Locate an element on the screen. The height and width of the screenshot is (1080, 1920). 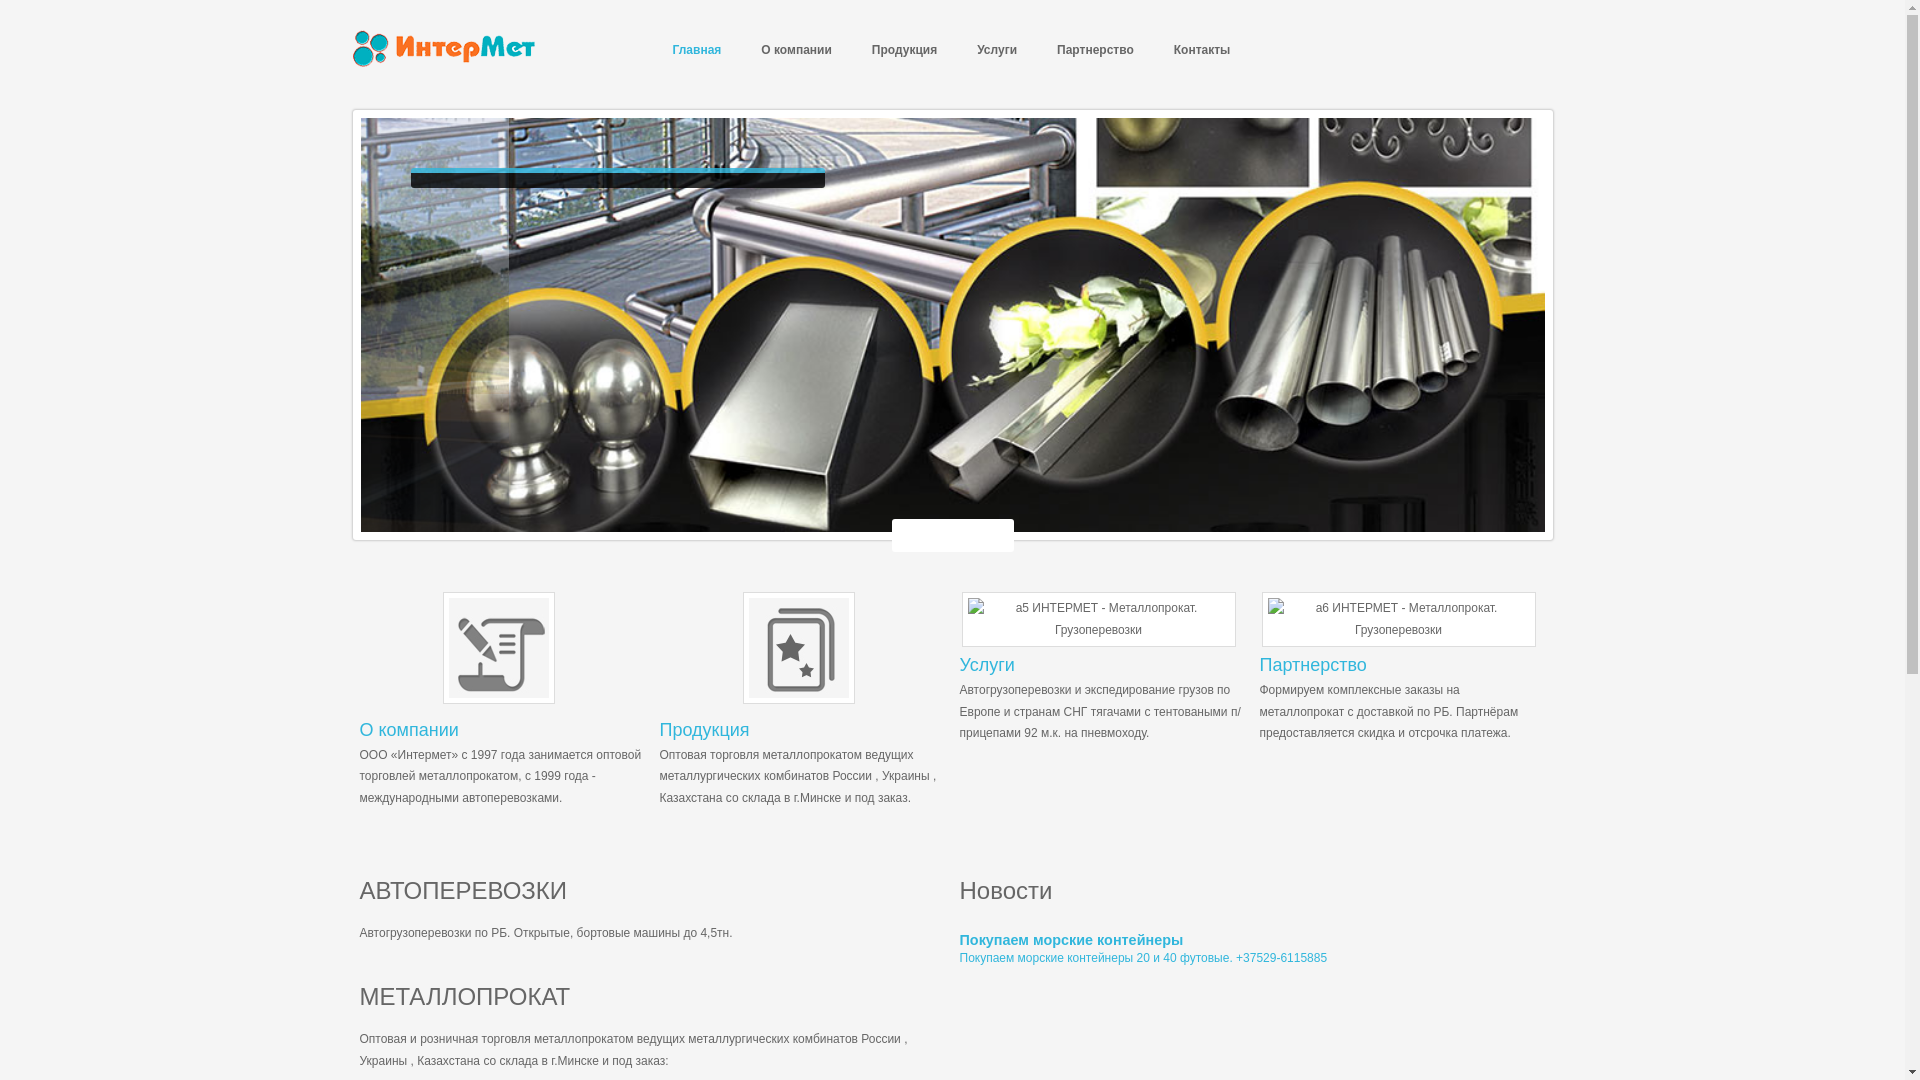
a1 image is located at coordinates (798, 648).